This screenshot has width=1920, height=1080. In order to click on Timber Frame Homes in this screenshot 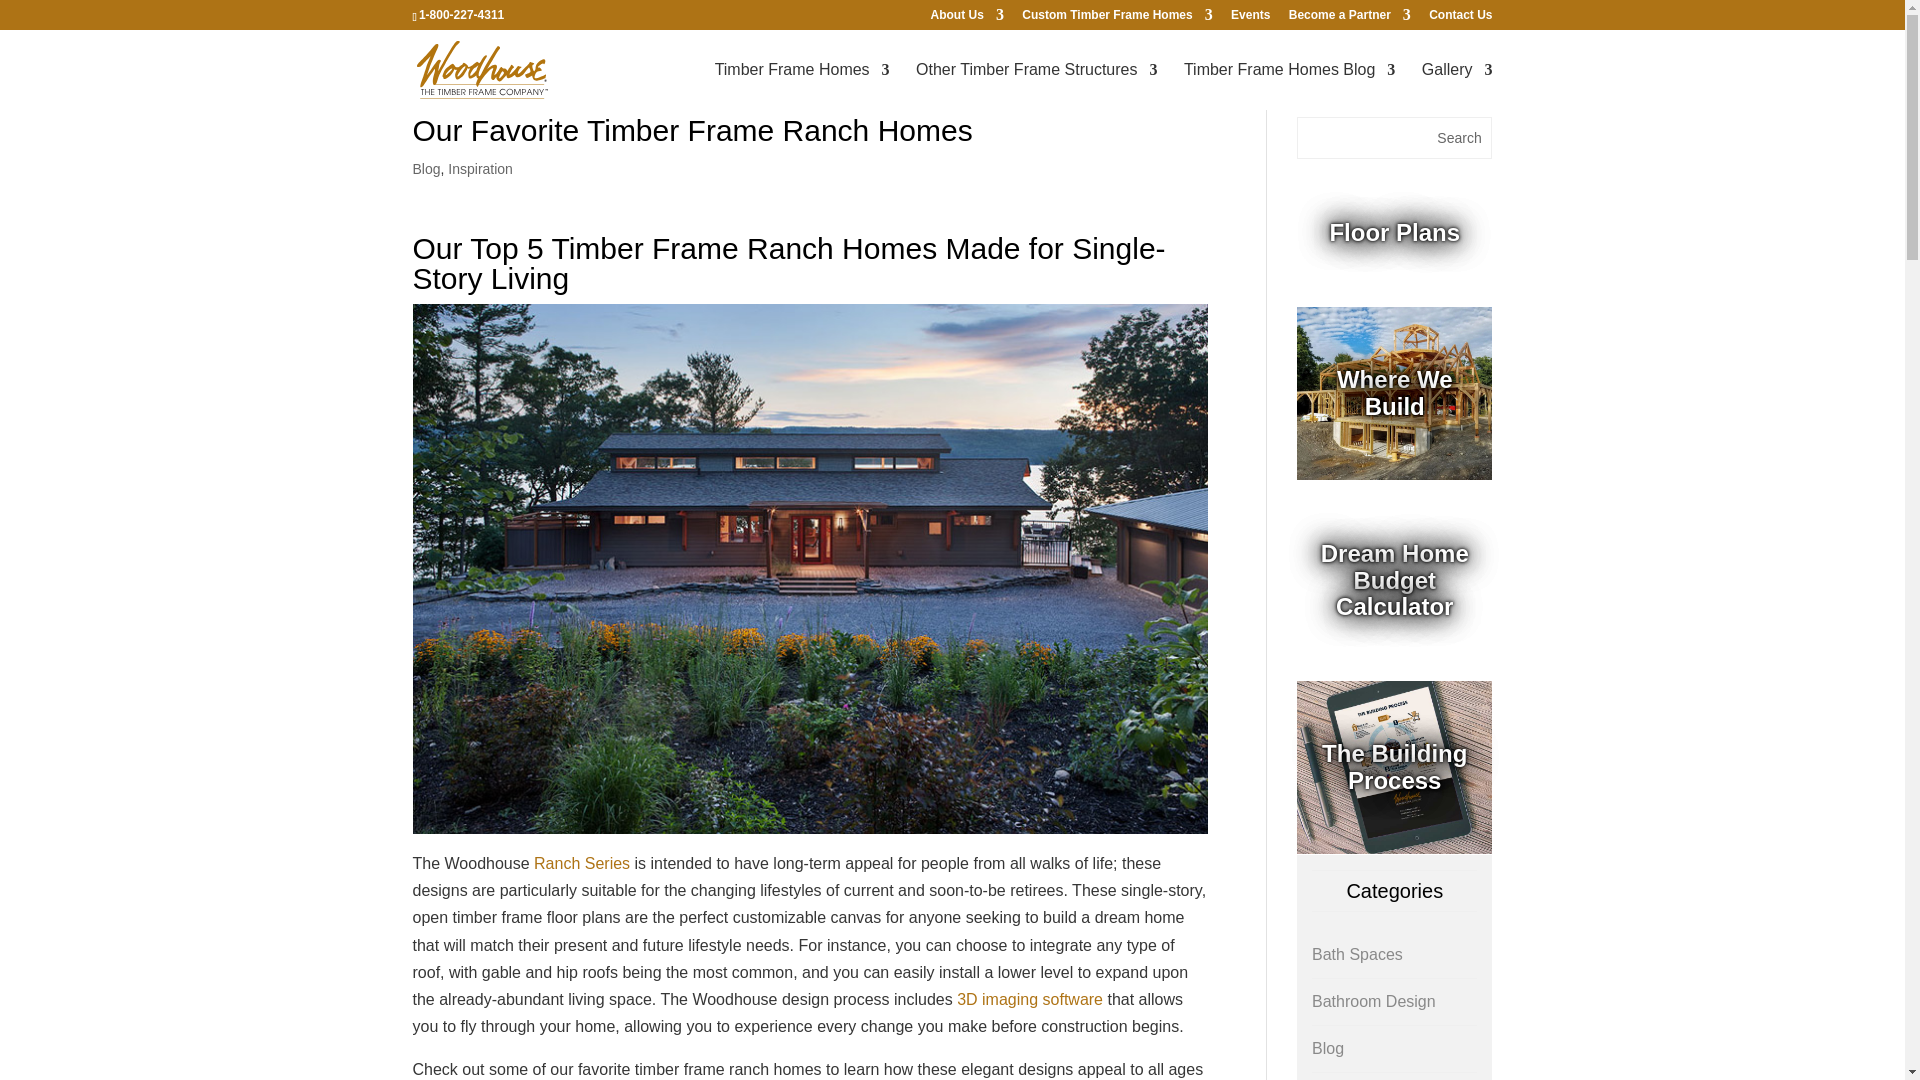, I will do `click(802, 86)`.